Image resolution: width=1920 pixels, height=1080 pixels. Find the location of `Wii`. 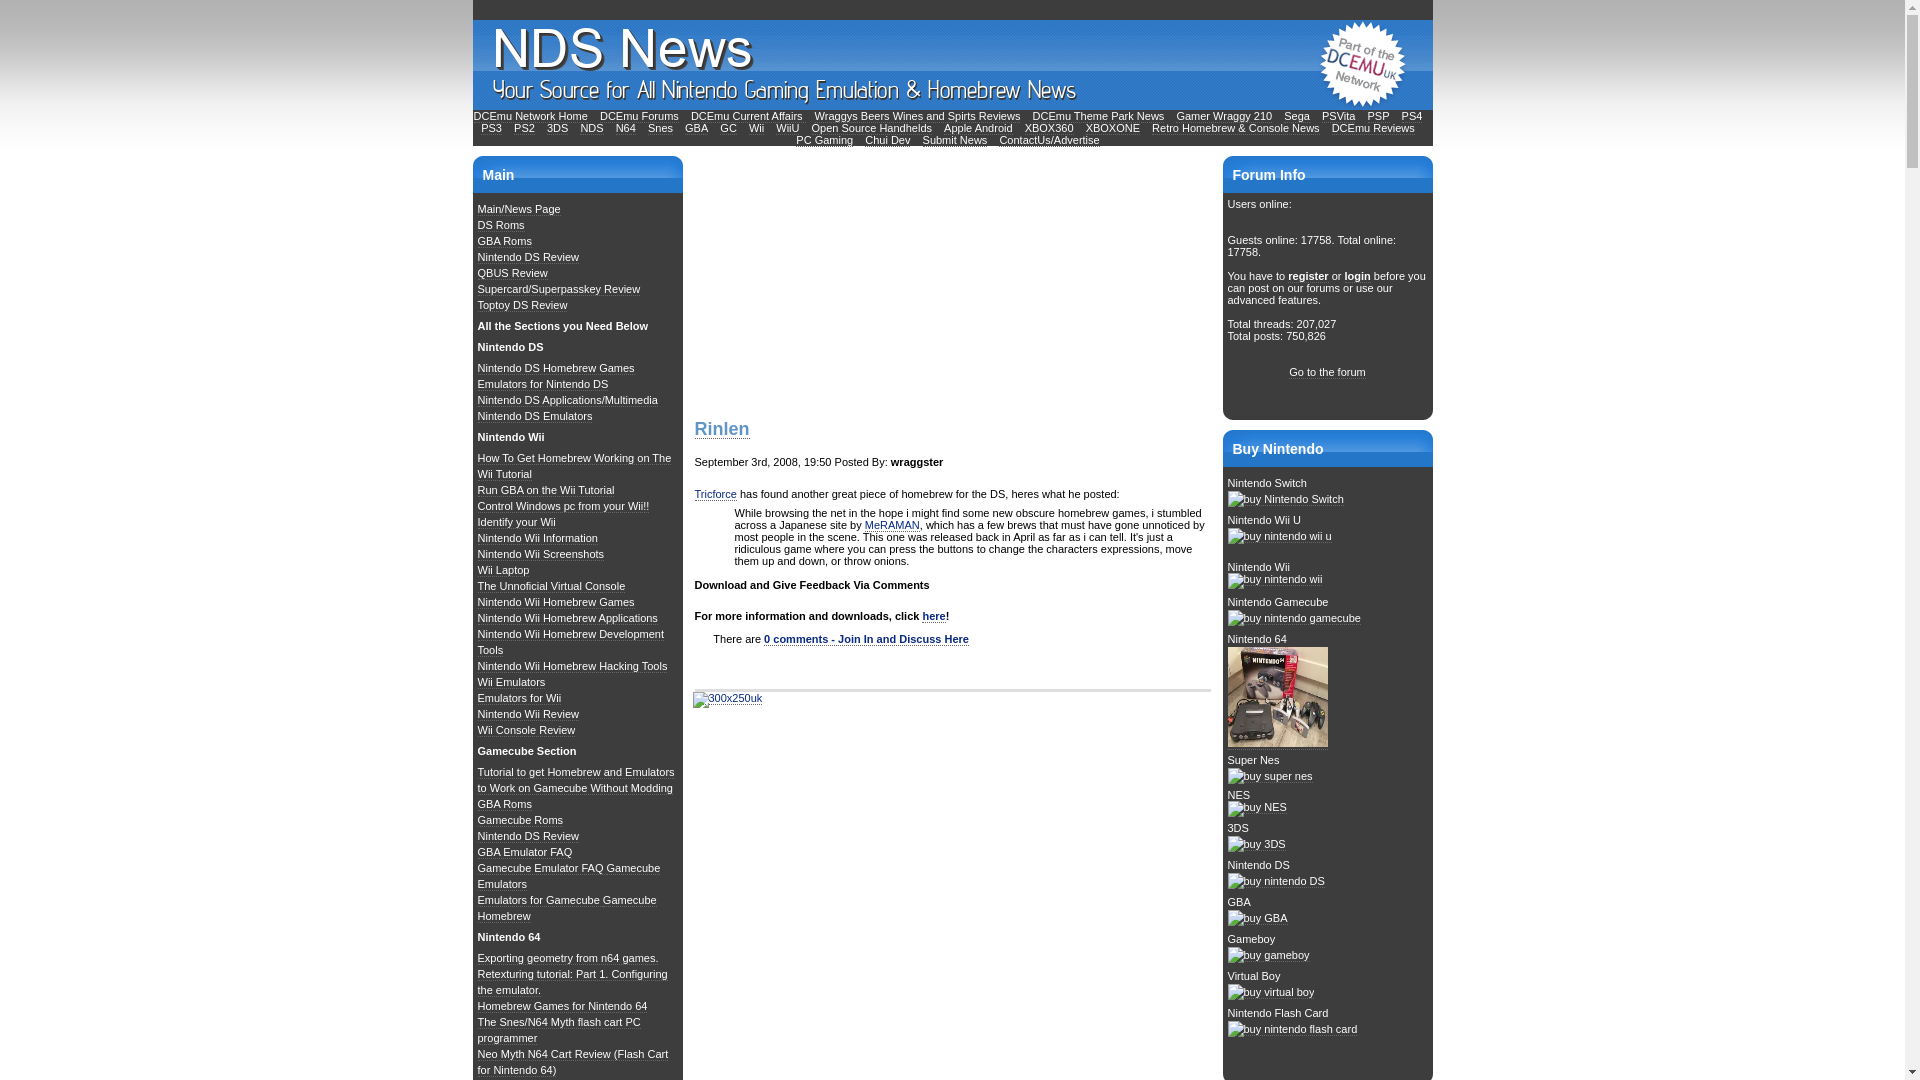

Wii is located at coordinates (756, 128).